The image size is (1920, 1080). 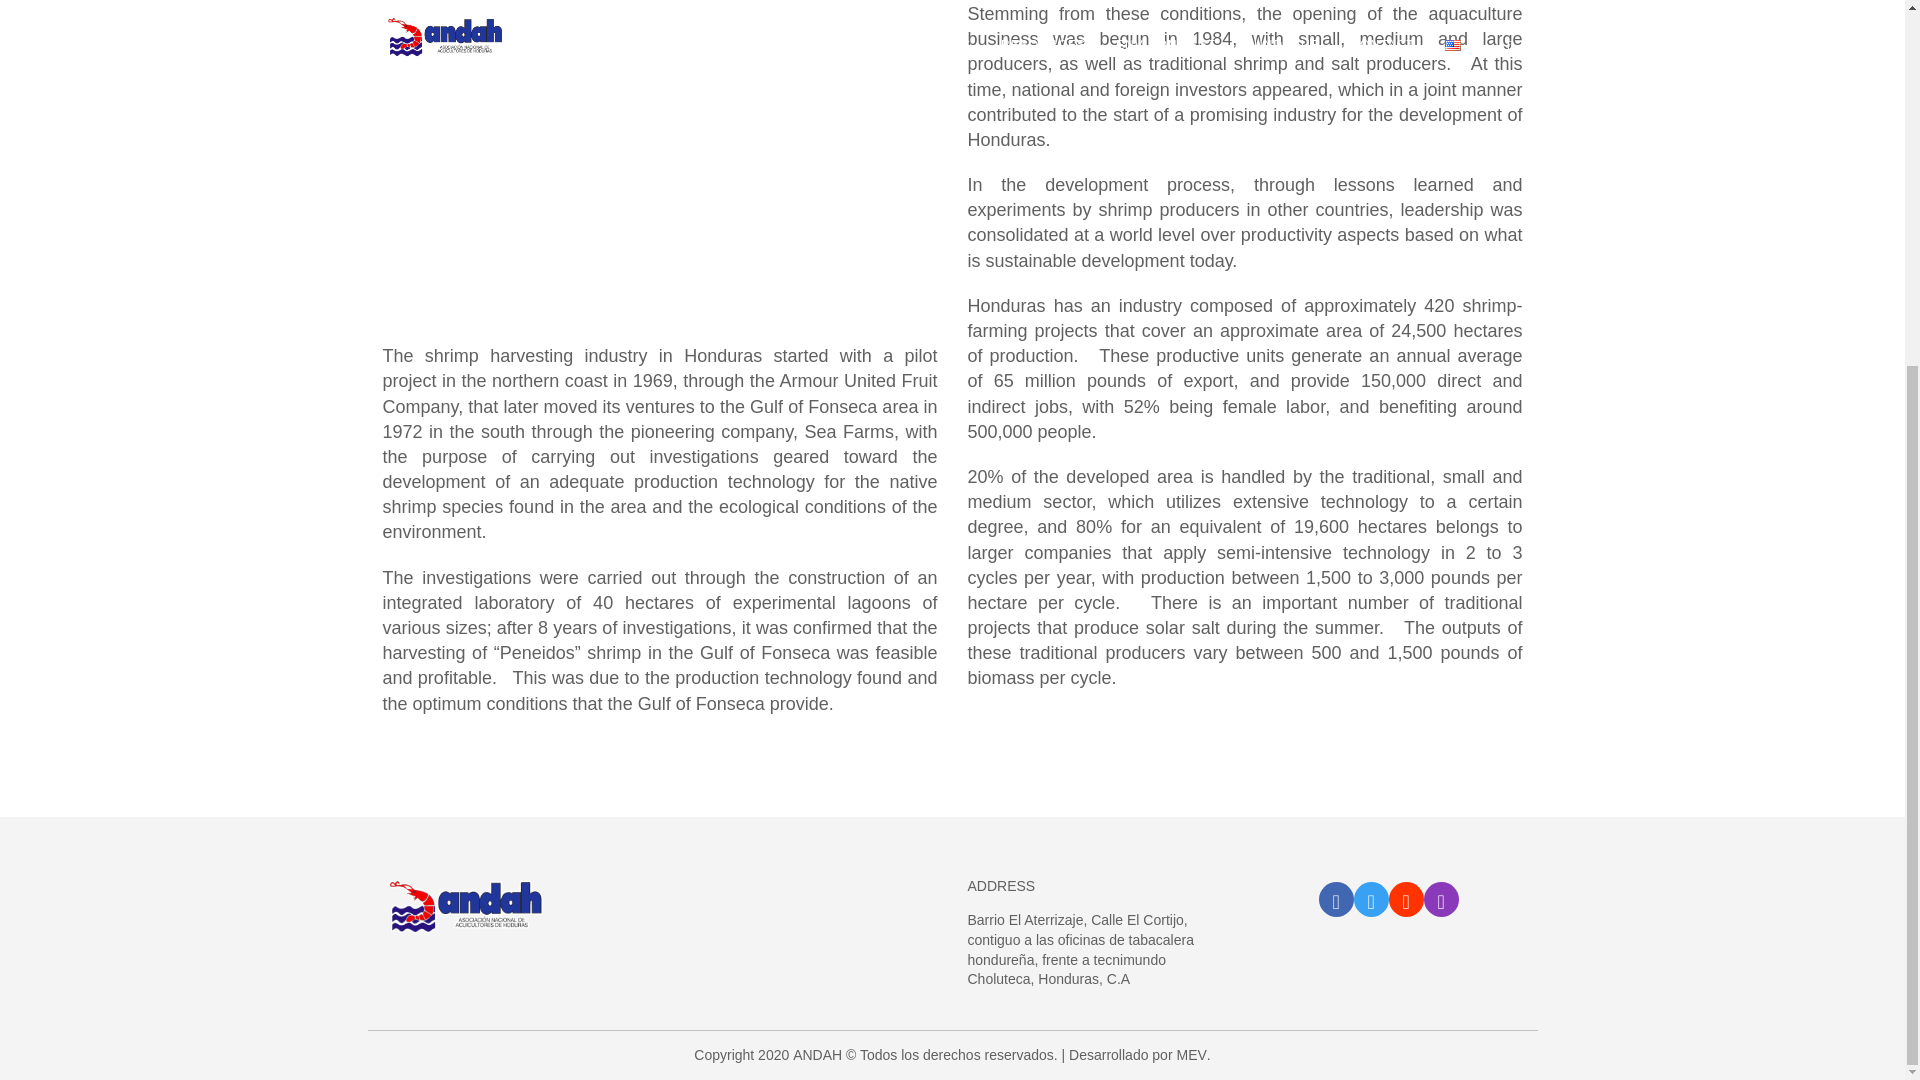 I want to click on MEV, so click(x=1190, y=1054).